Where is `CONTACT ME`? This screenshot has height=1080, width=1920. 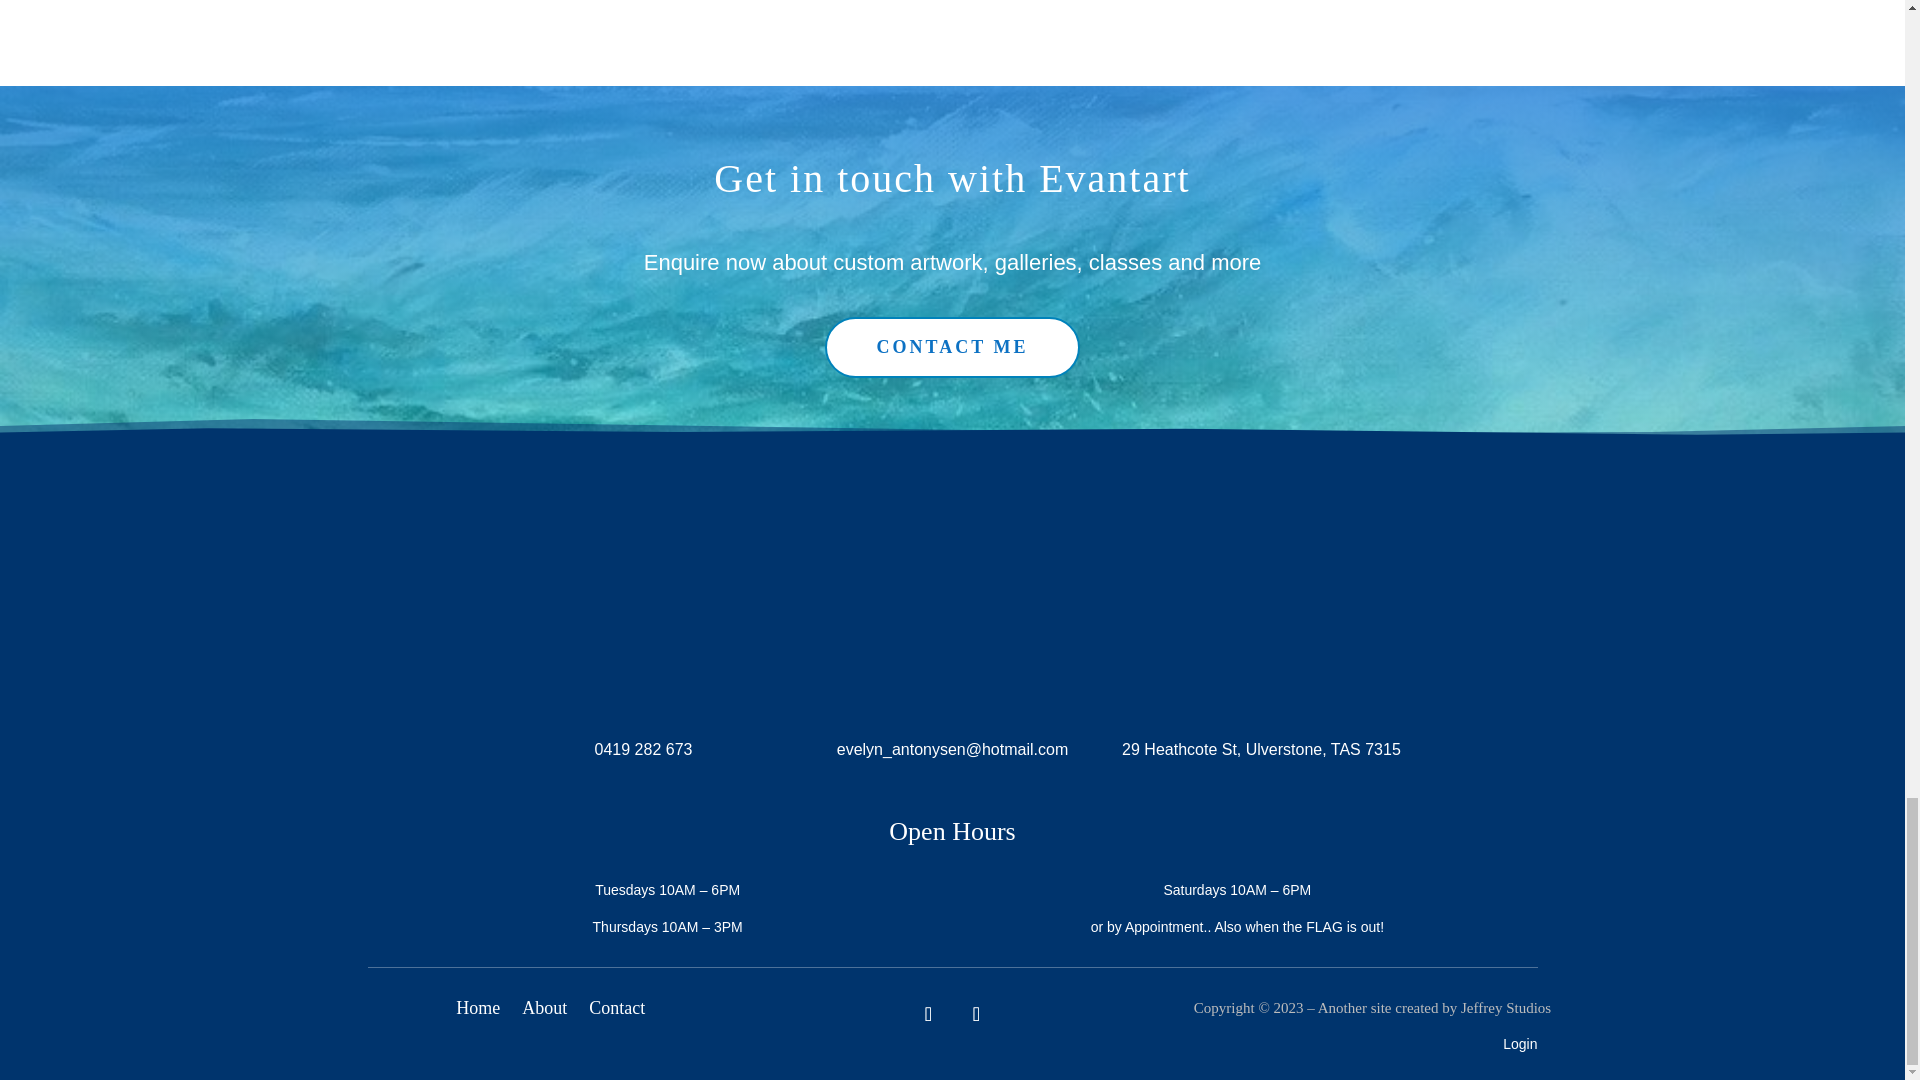 CONTACT ME is located at coordinates (952, 348).